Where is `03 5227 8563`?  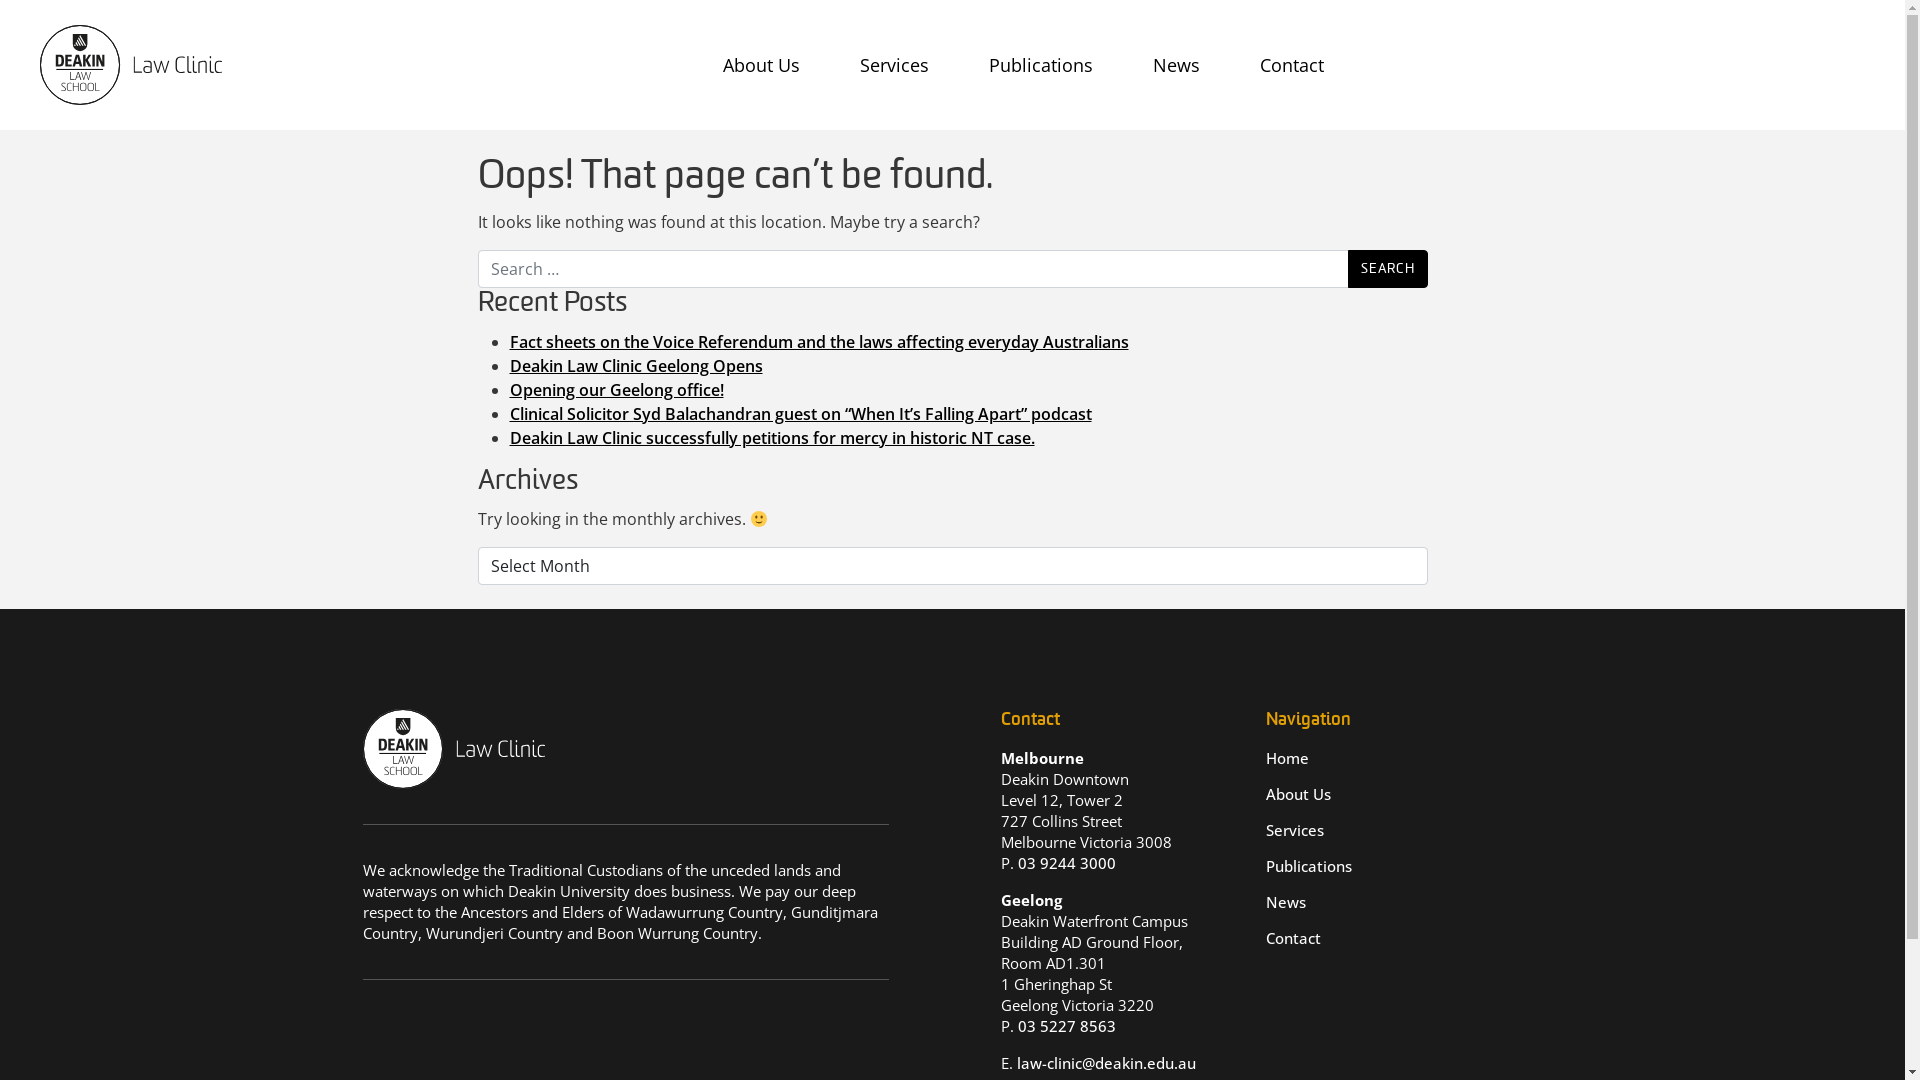 03 5227 8563 is located at coordinates (1066, 1026).